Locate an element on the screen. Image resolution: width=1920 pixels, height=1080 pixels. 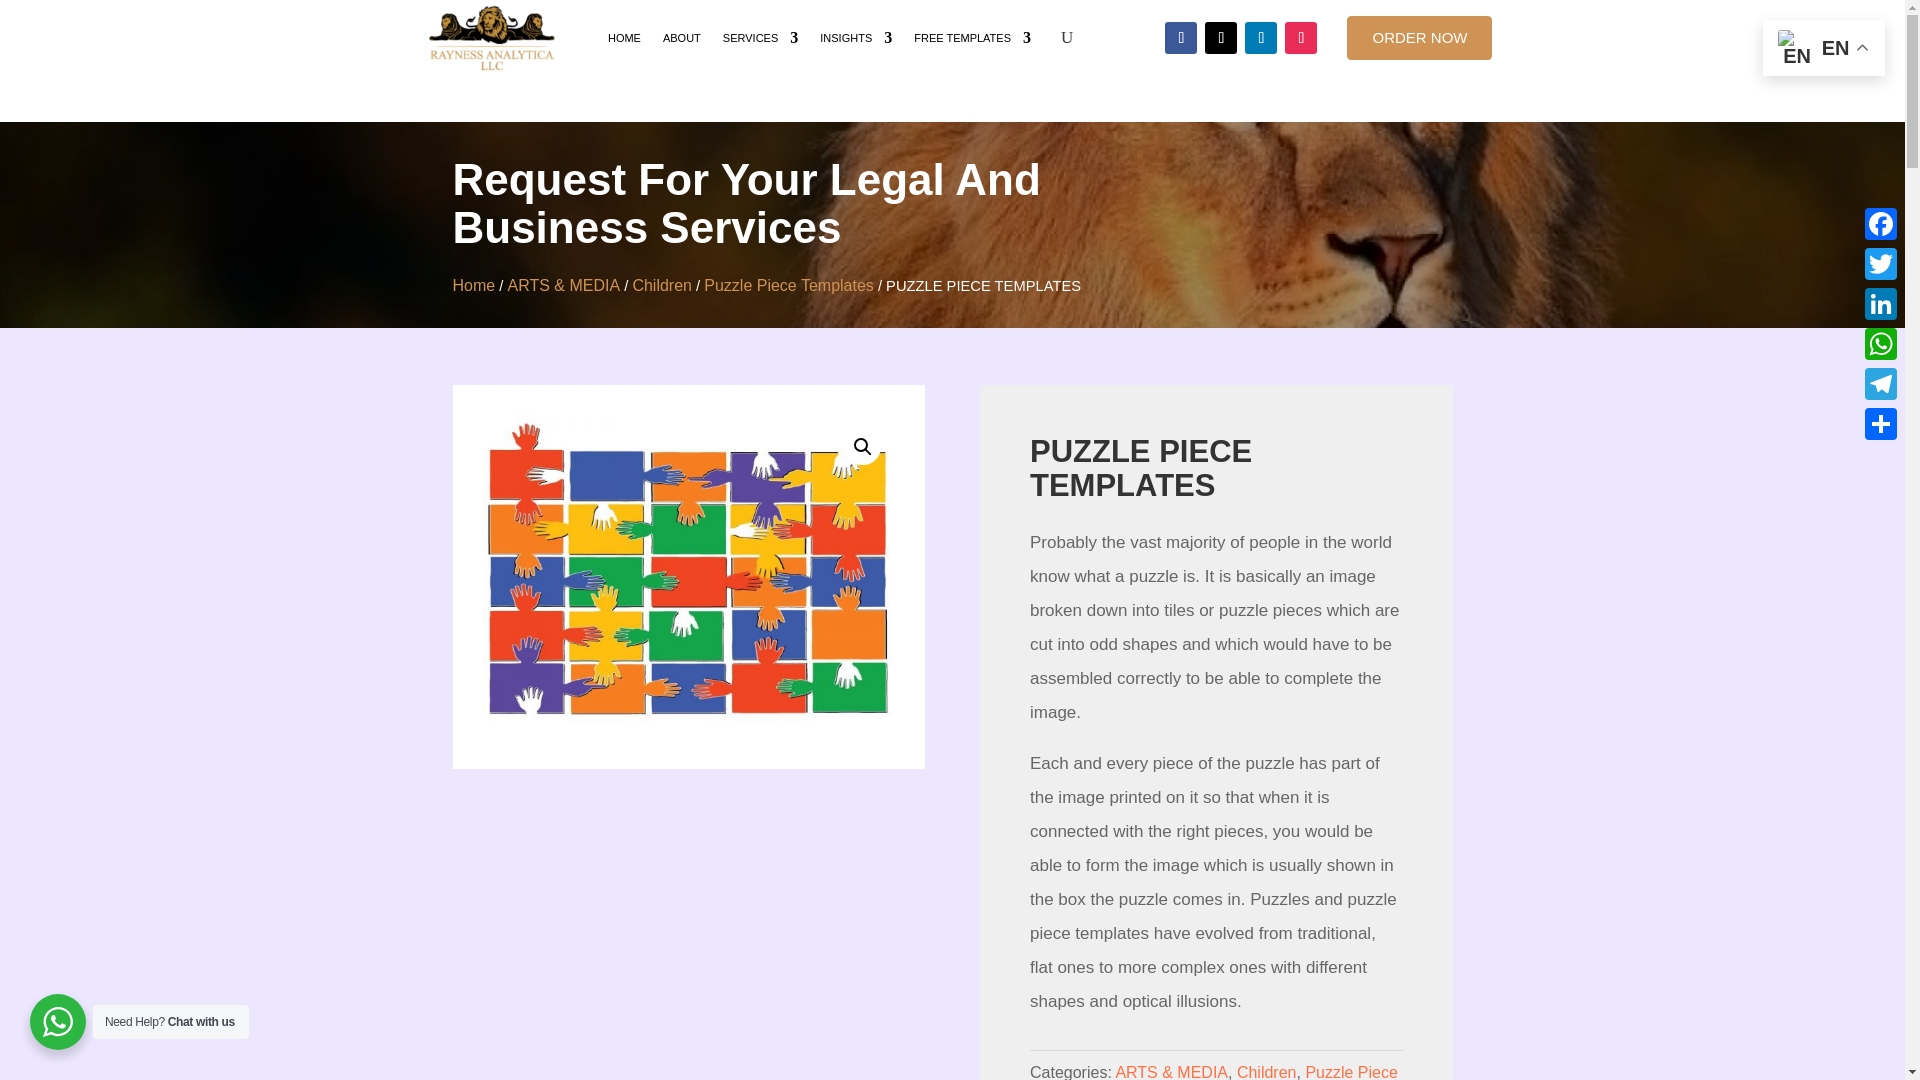
Follow on LinkedIn is located at coordinates (1260, 38).